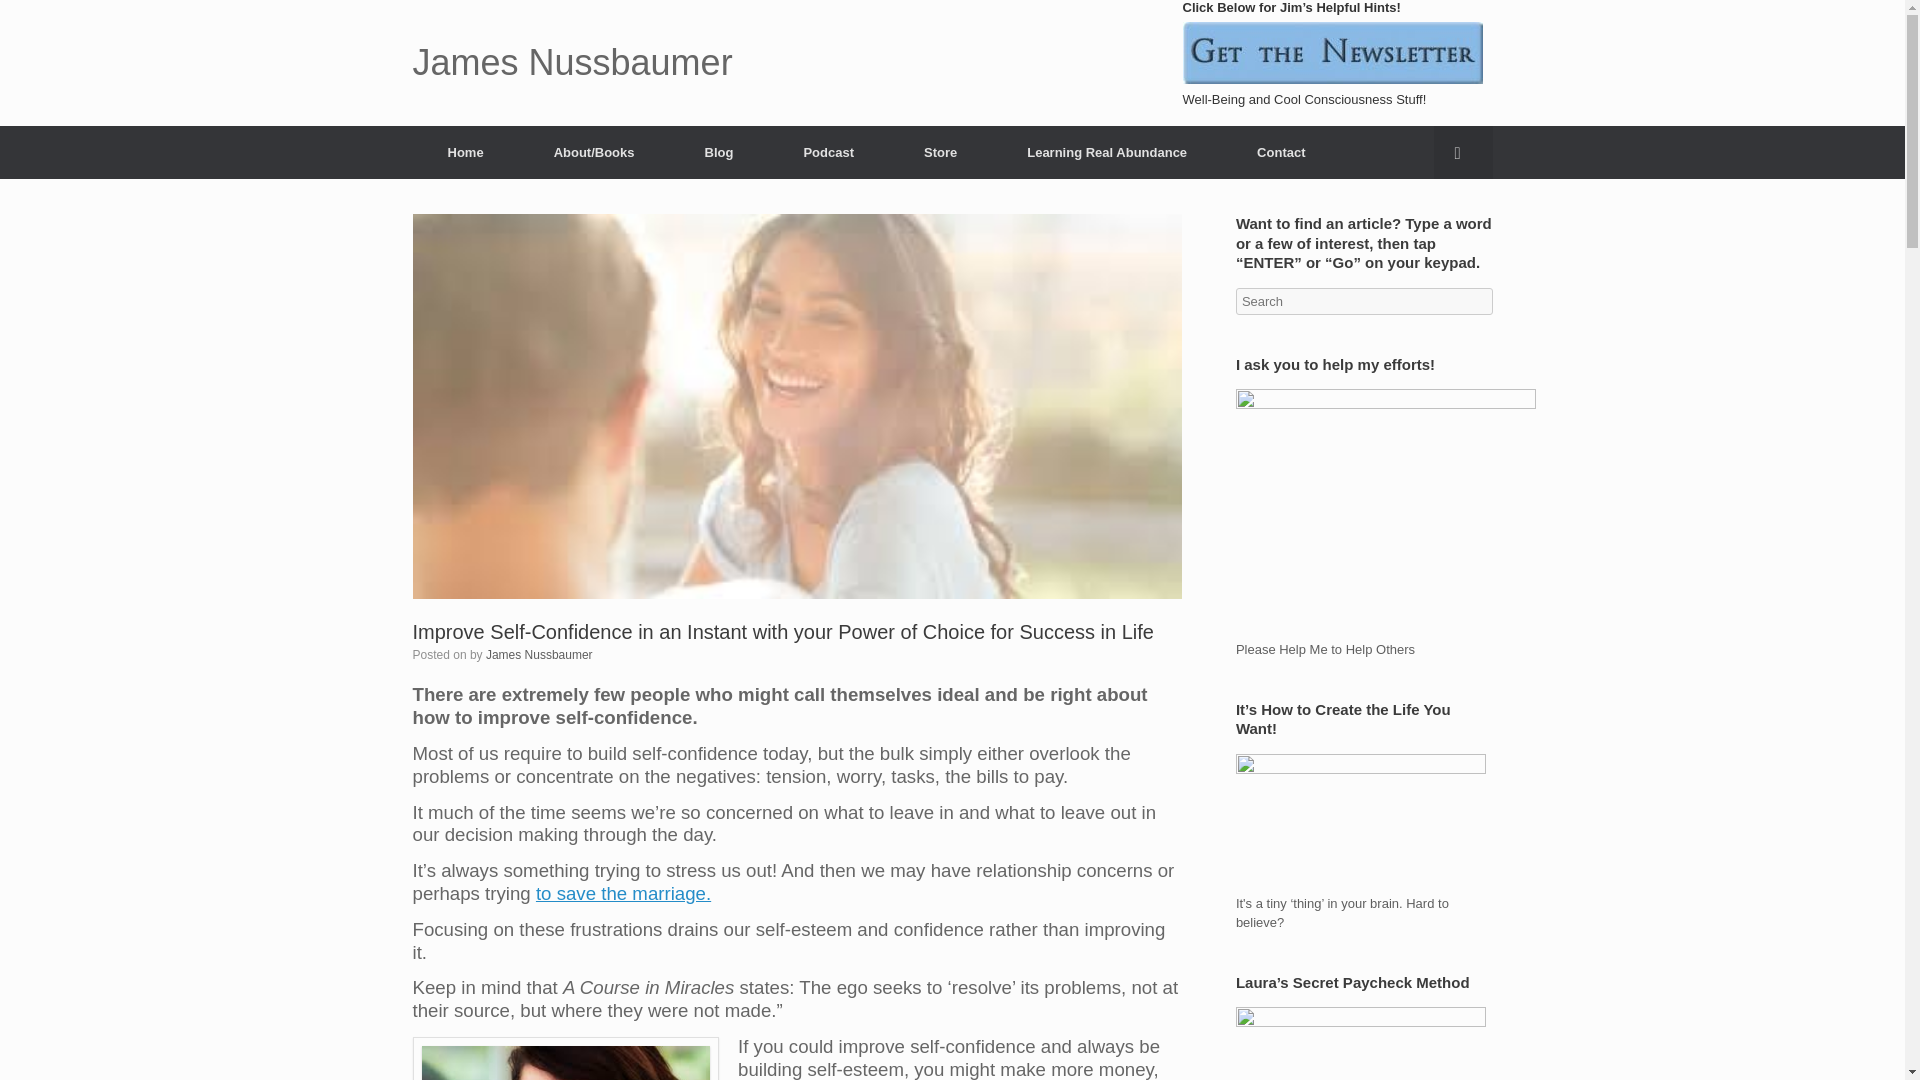  What do you see at coordinates (1361, 824) in the screenshot?
I see `It's How to Create the Life You Want!` at bounding box center [1361, 824].